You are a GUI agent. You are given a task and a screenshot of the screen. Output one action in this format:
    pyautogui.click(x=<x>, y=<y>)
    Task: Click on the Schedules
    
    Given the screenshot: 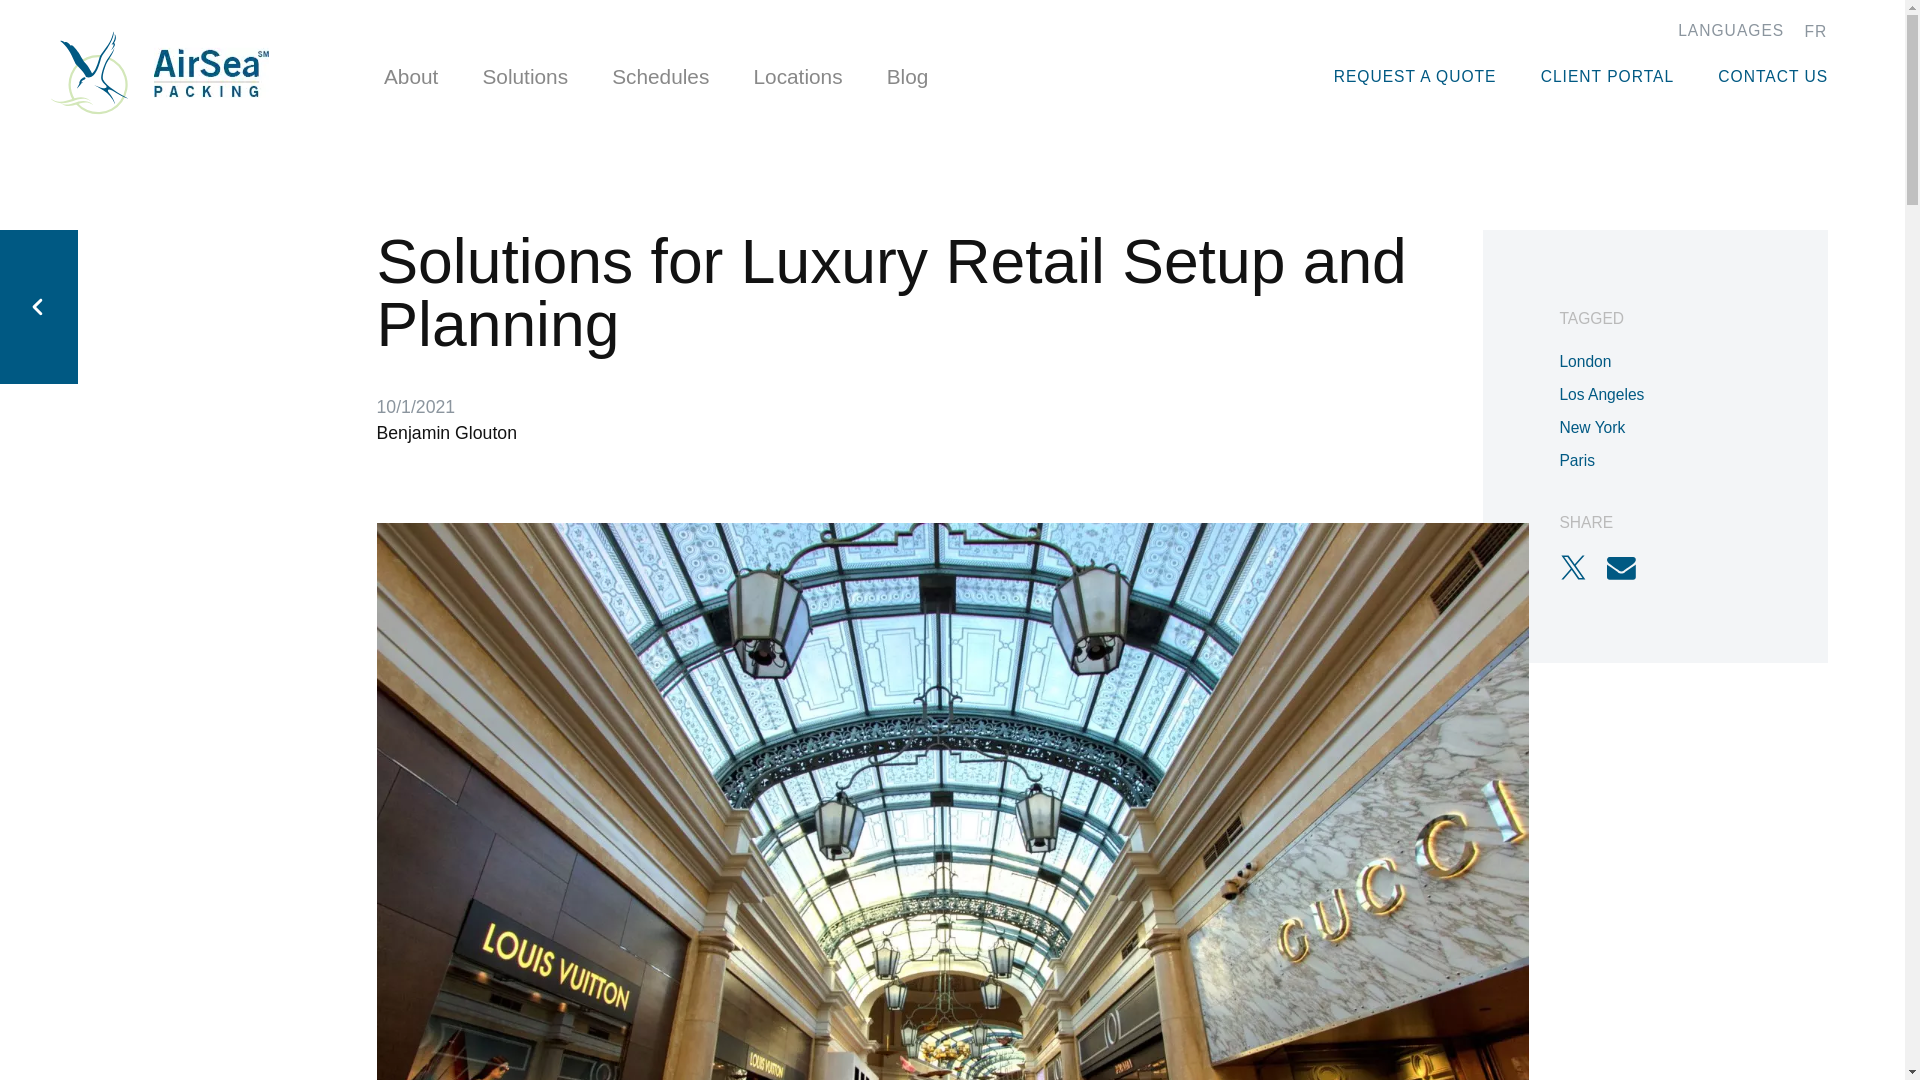 What is the action you would take?
    pyautogui.click(x=661, y=77)
    